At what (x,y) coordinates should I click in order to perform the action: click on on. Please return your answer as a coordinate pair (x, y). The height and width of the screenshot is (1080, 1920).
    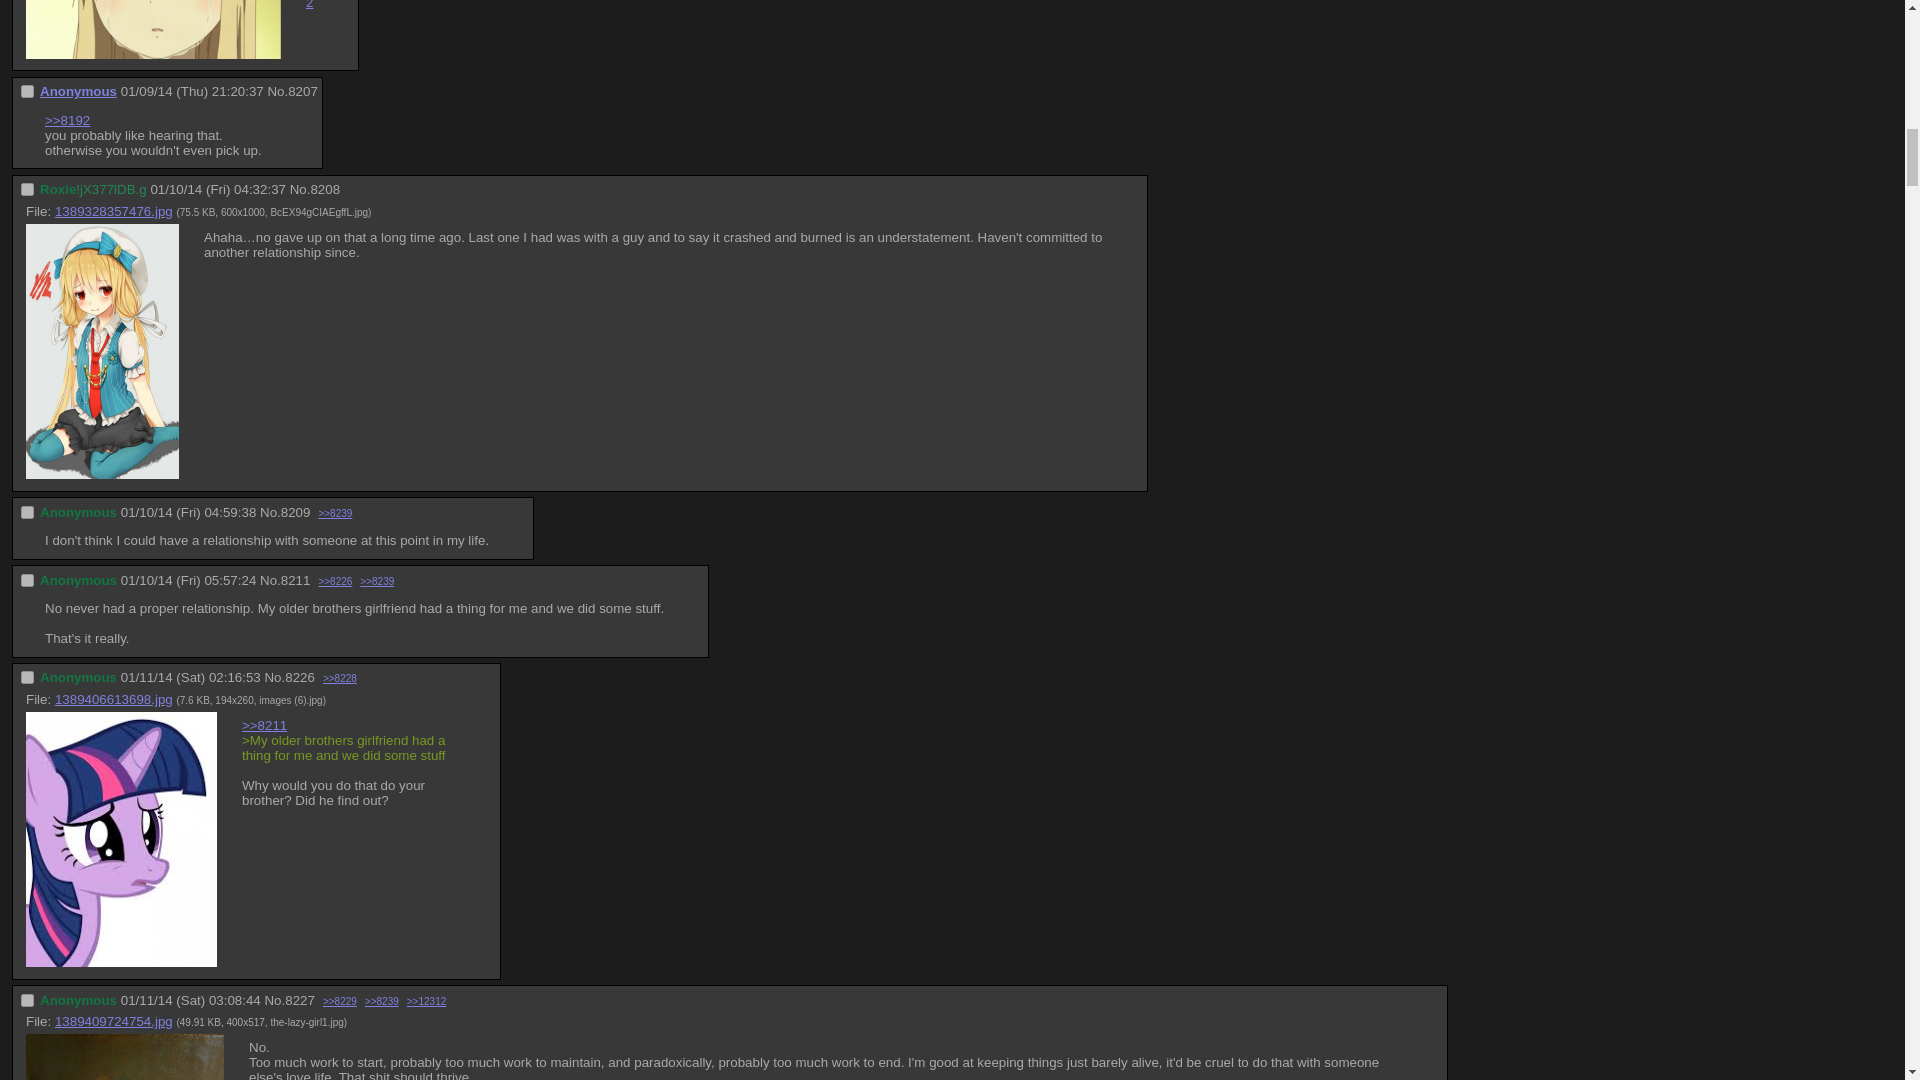
    Looking at the image, I should click on (28, 512).